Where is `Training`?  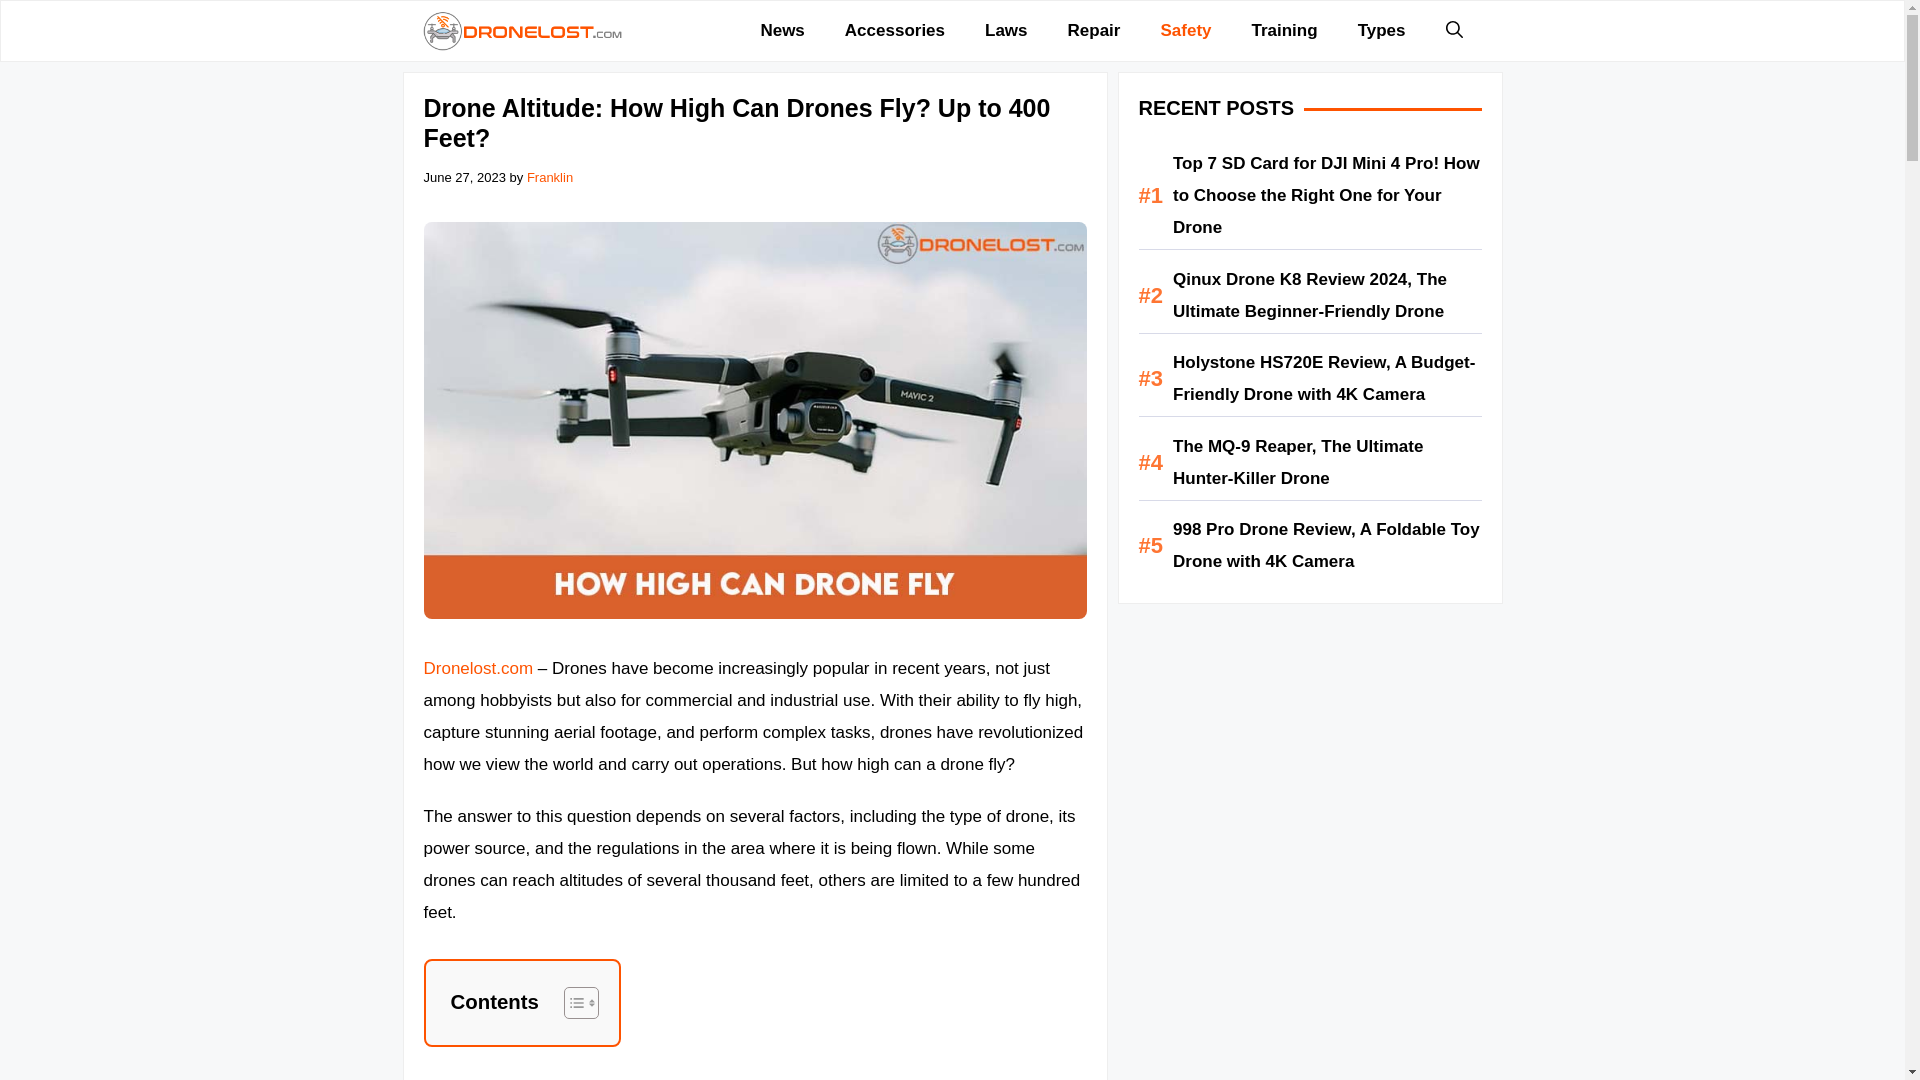
Training is located at coordinates (1285, 30).